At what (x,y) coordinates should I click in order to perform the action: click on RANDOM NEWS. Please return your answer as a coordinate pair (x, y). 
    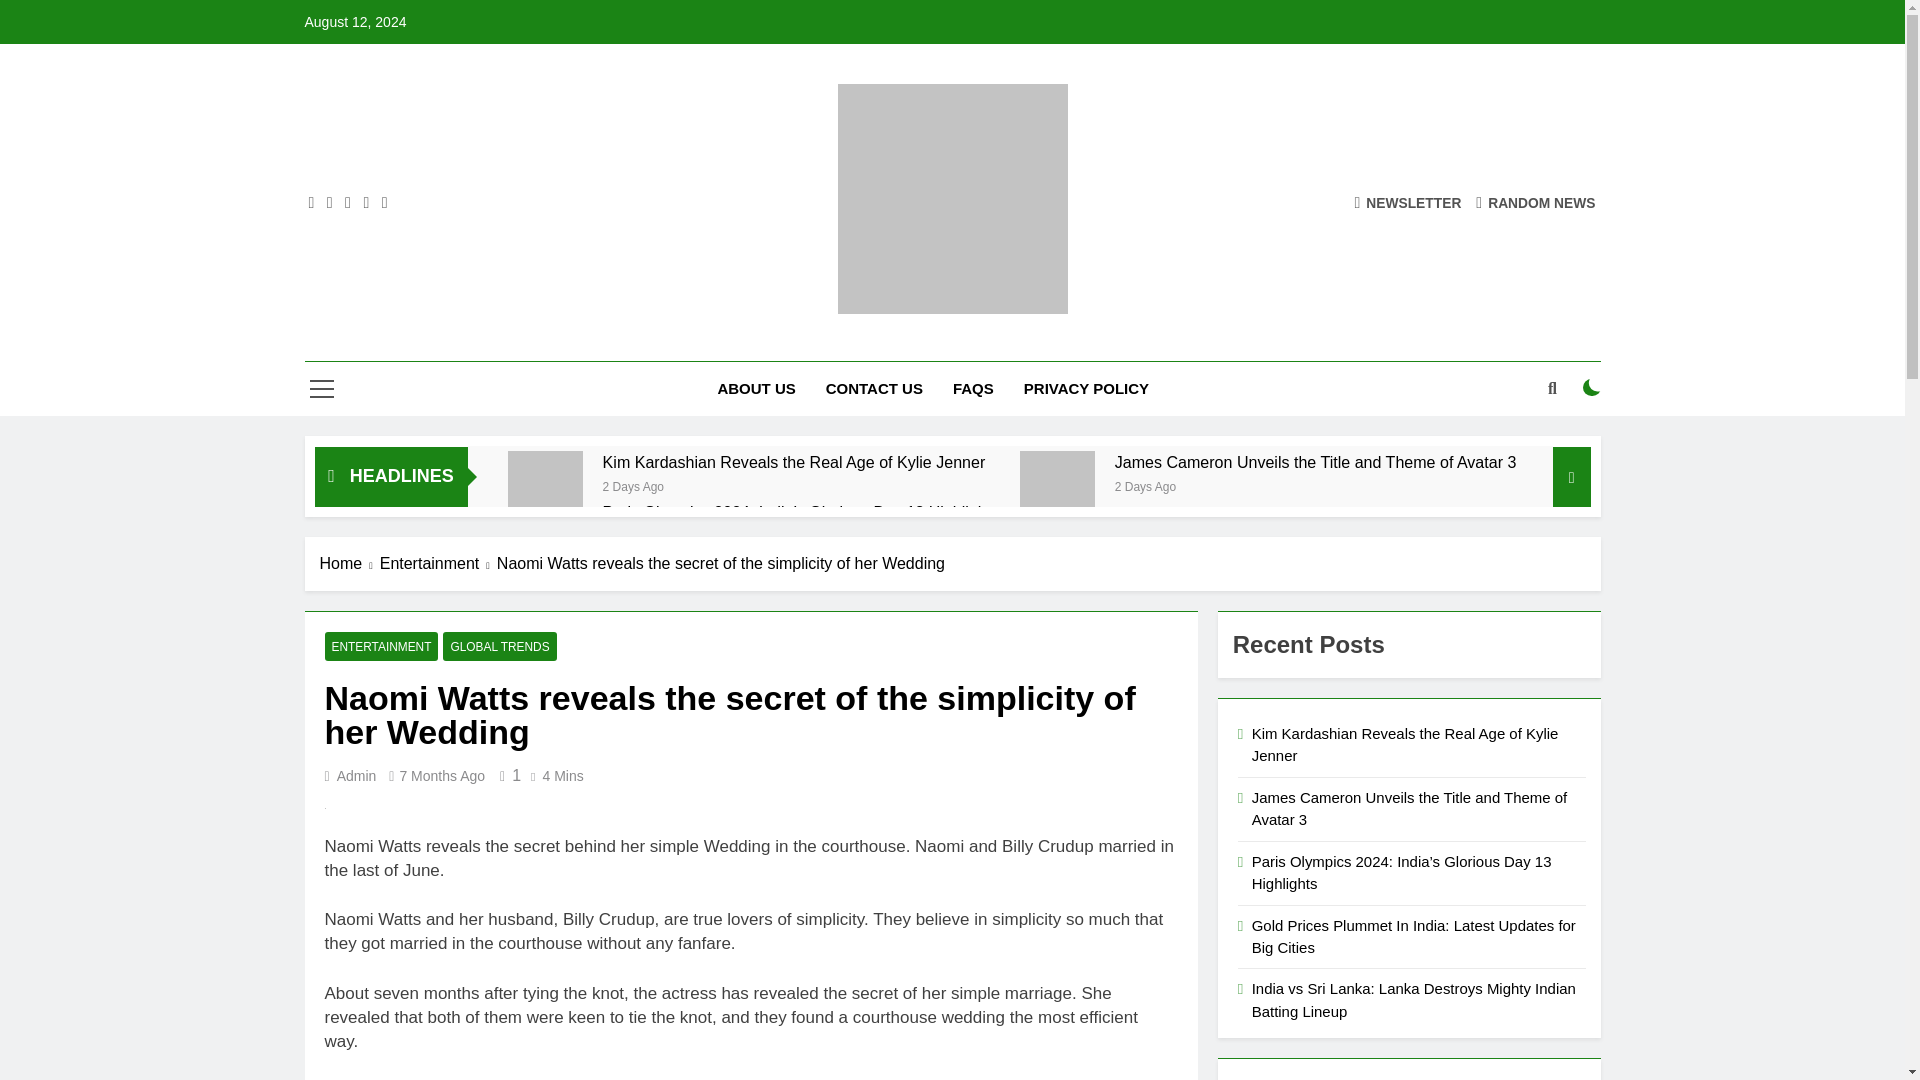
    Looking at the image, I should click on (1536, 202).